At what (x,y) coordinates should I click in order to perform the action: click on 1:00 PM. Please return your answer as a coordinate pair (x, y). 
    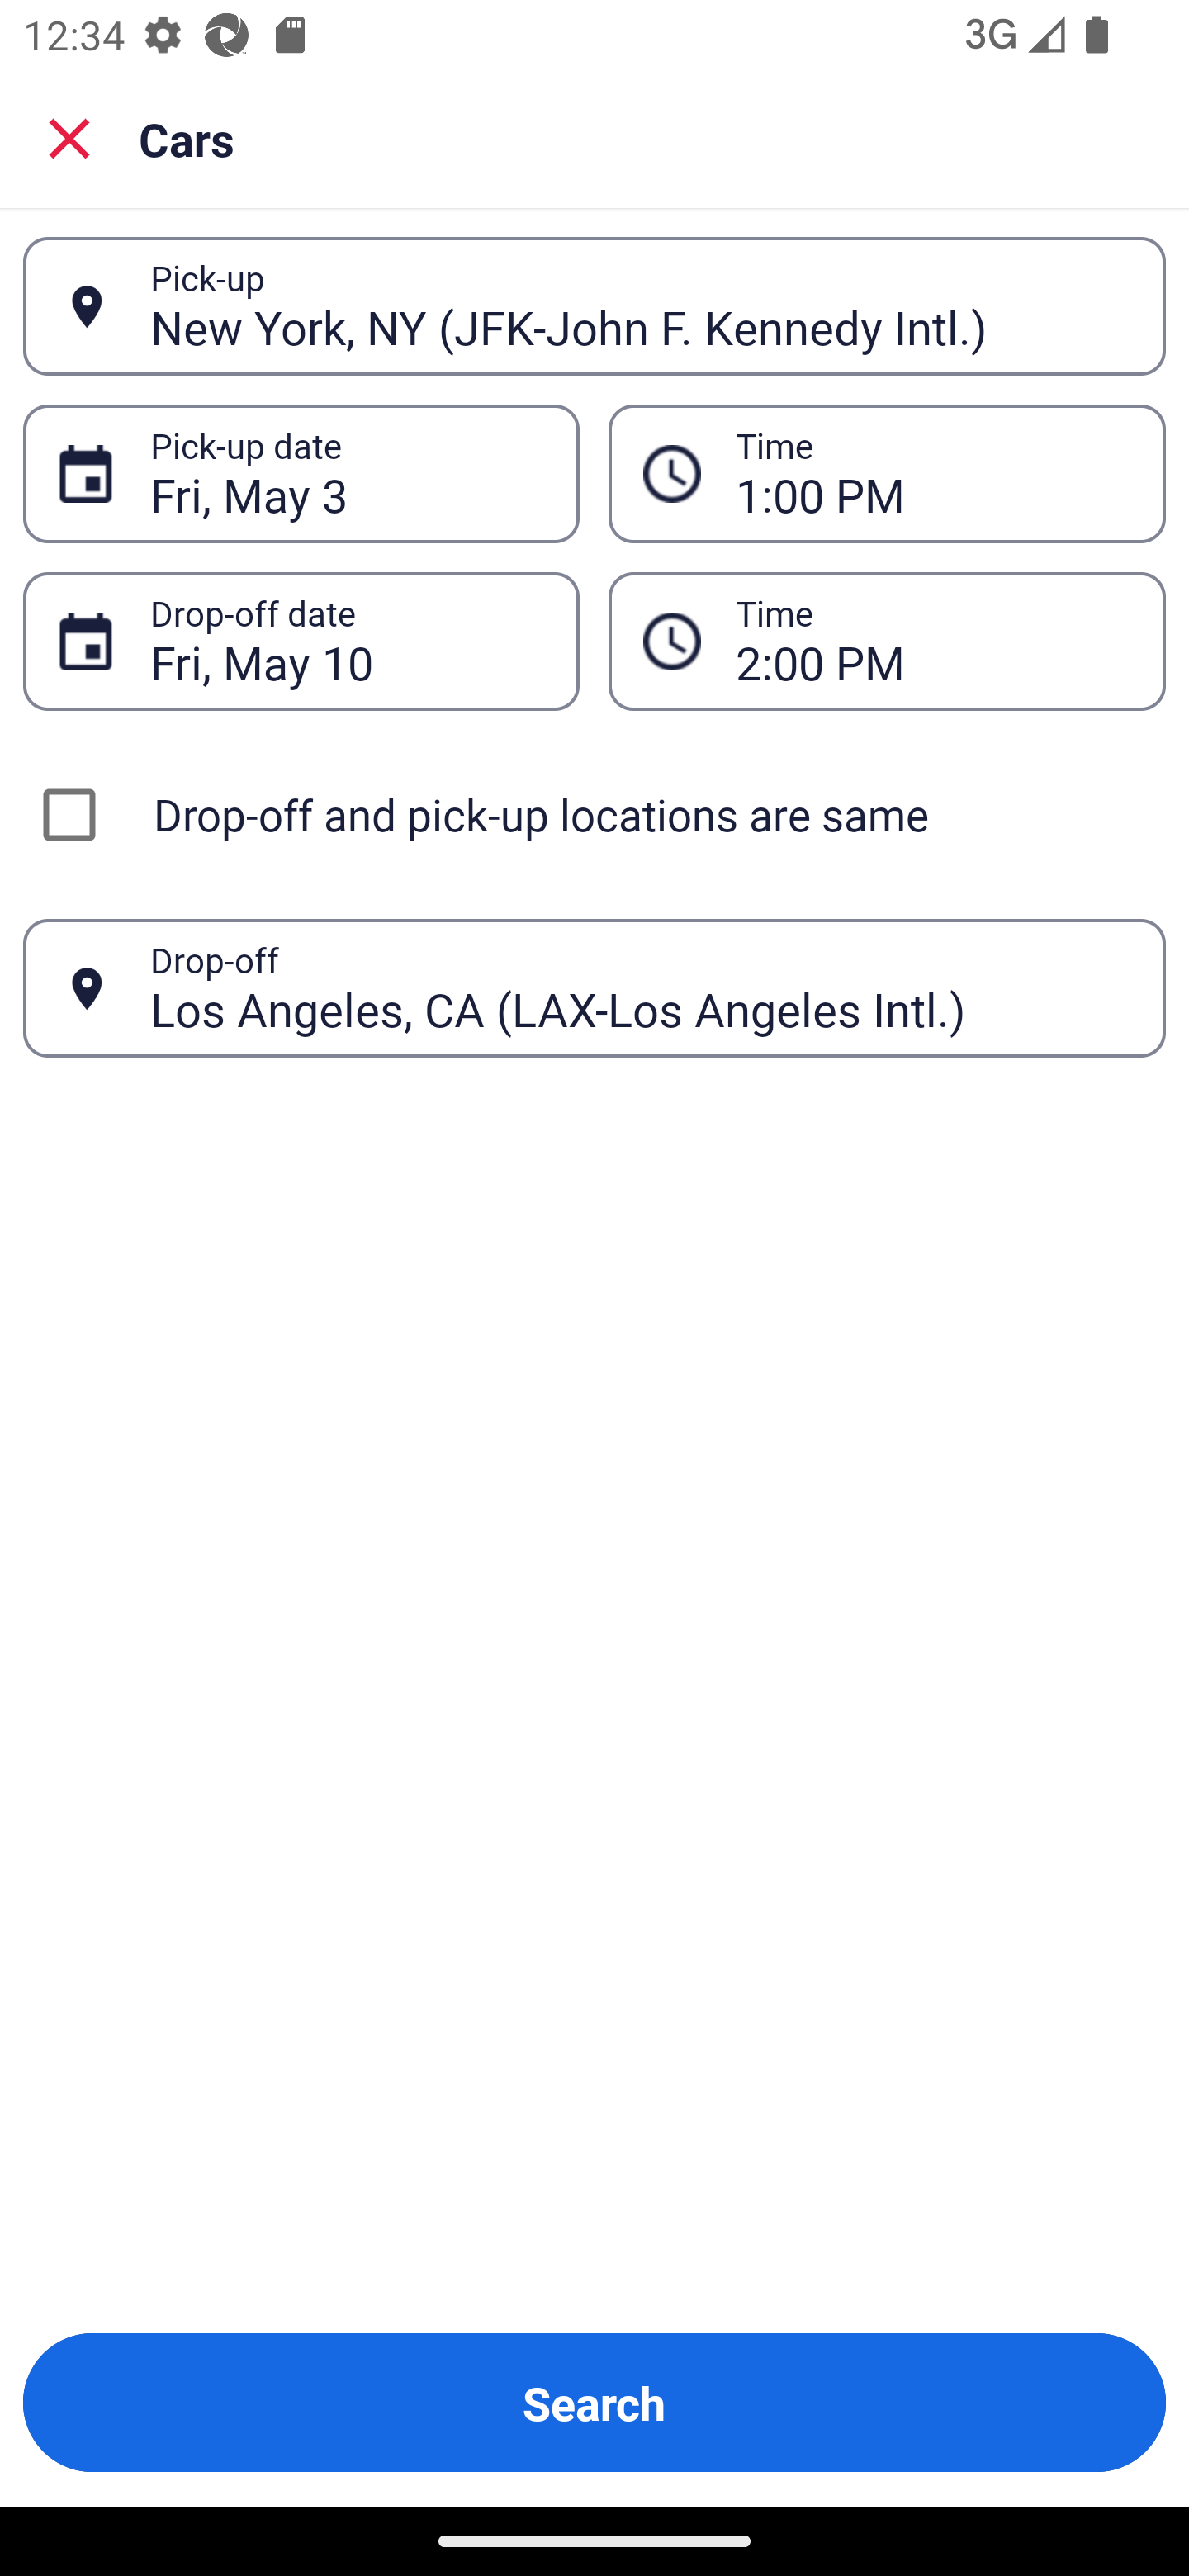
    Looking at the image, I should click on (933, 474).